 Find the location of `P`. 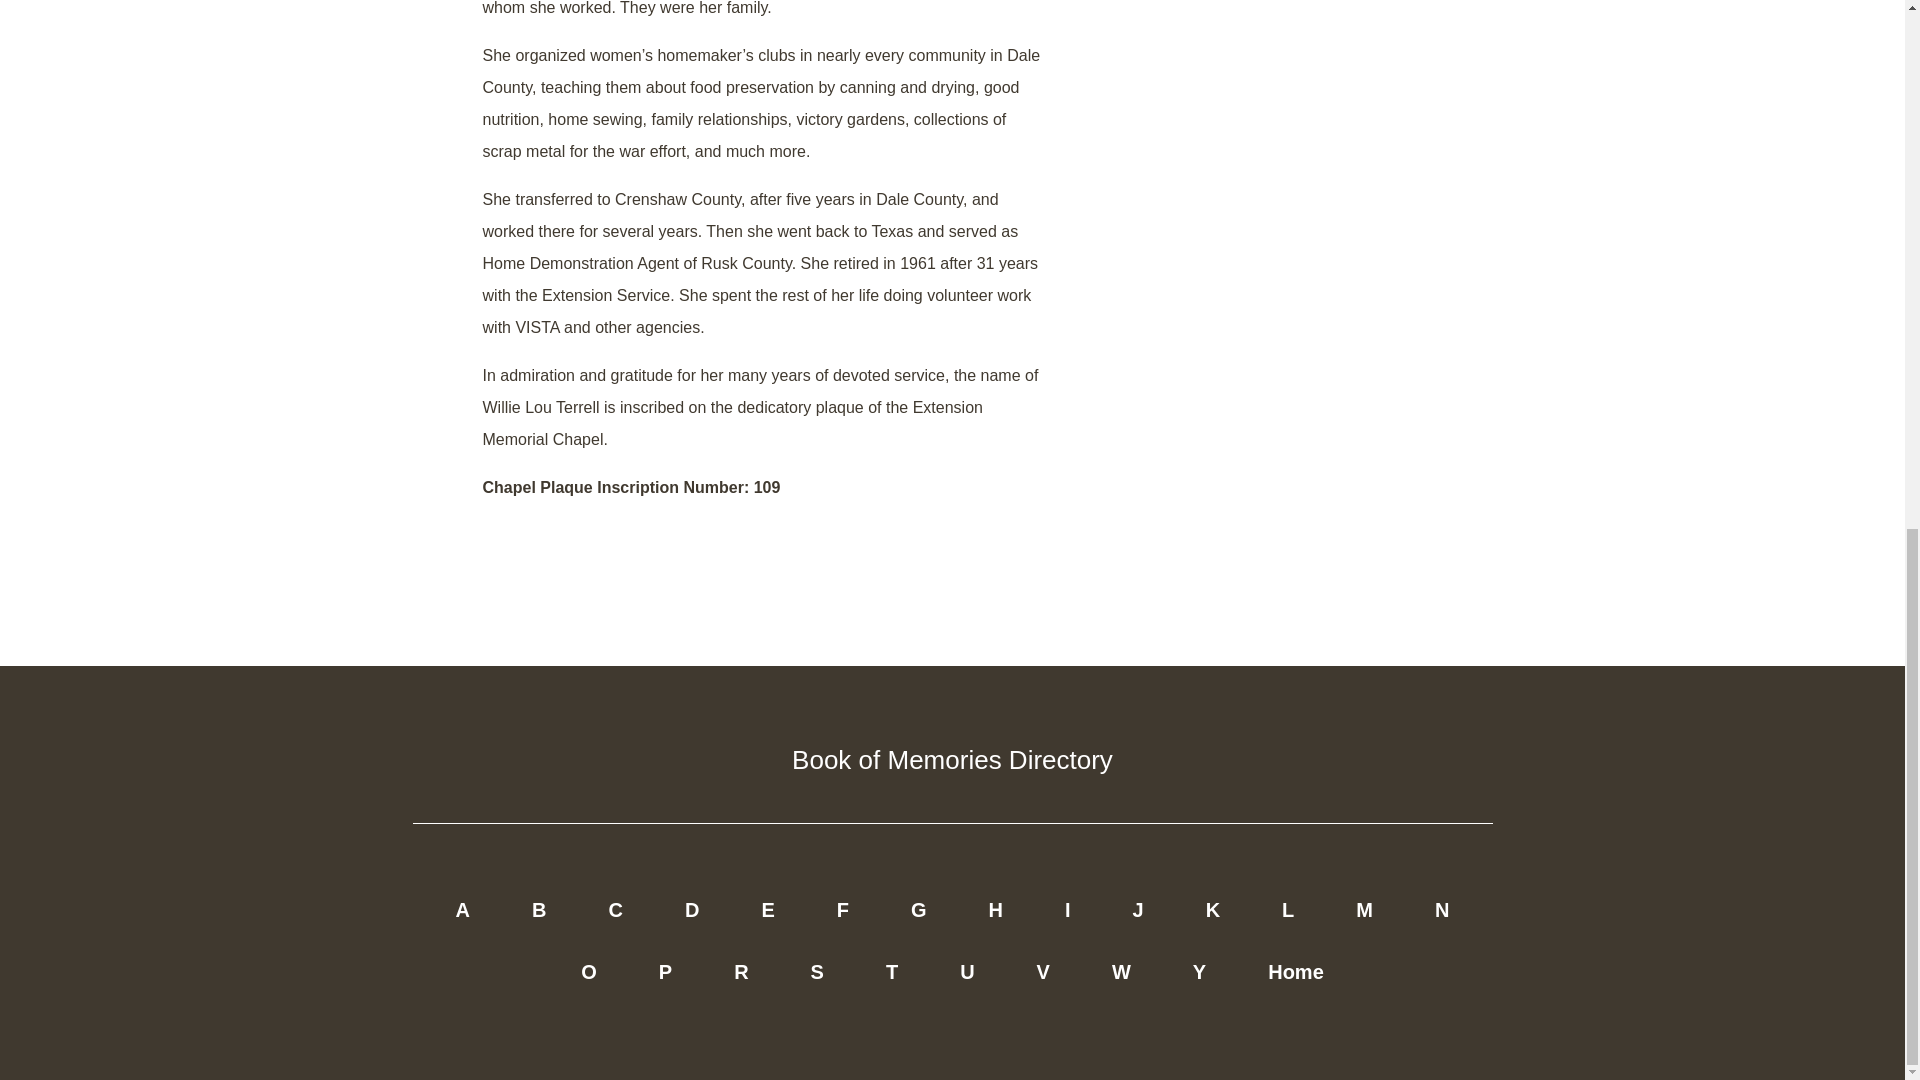

P is located at coordinates (665, 972).